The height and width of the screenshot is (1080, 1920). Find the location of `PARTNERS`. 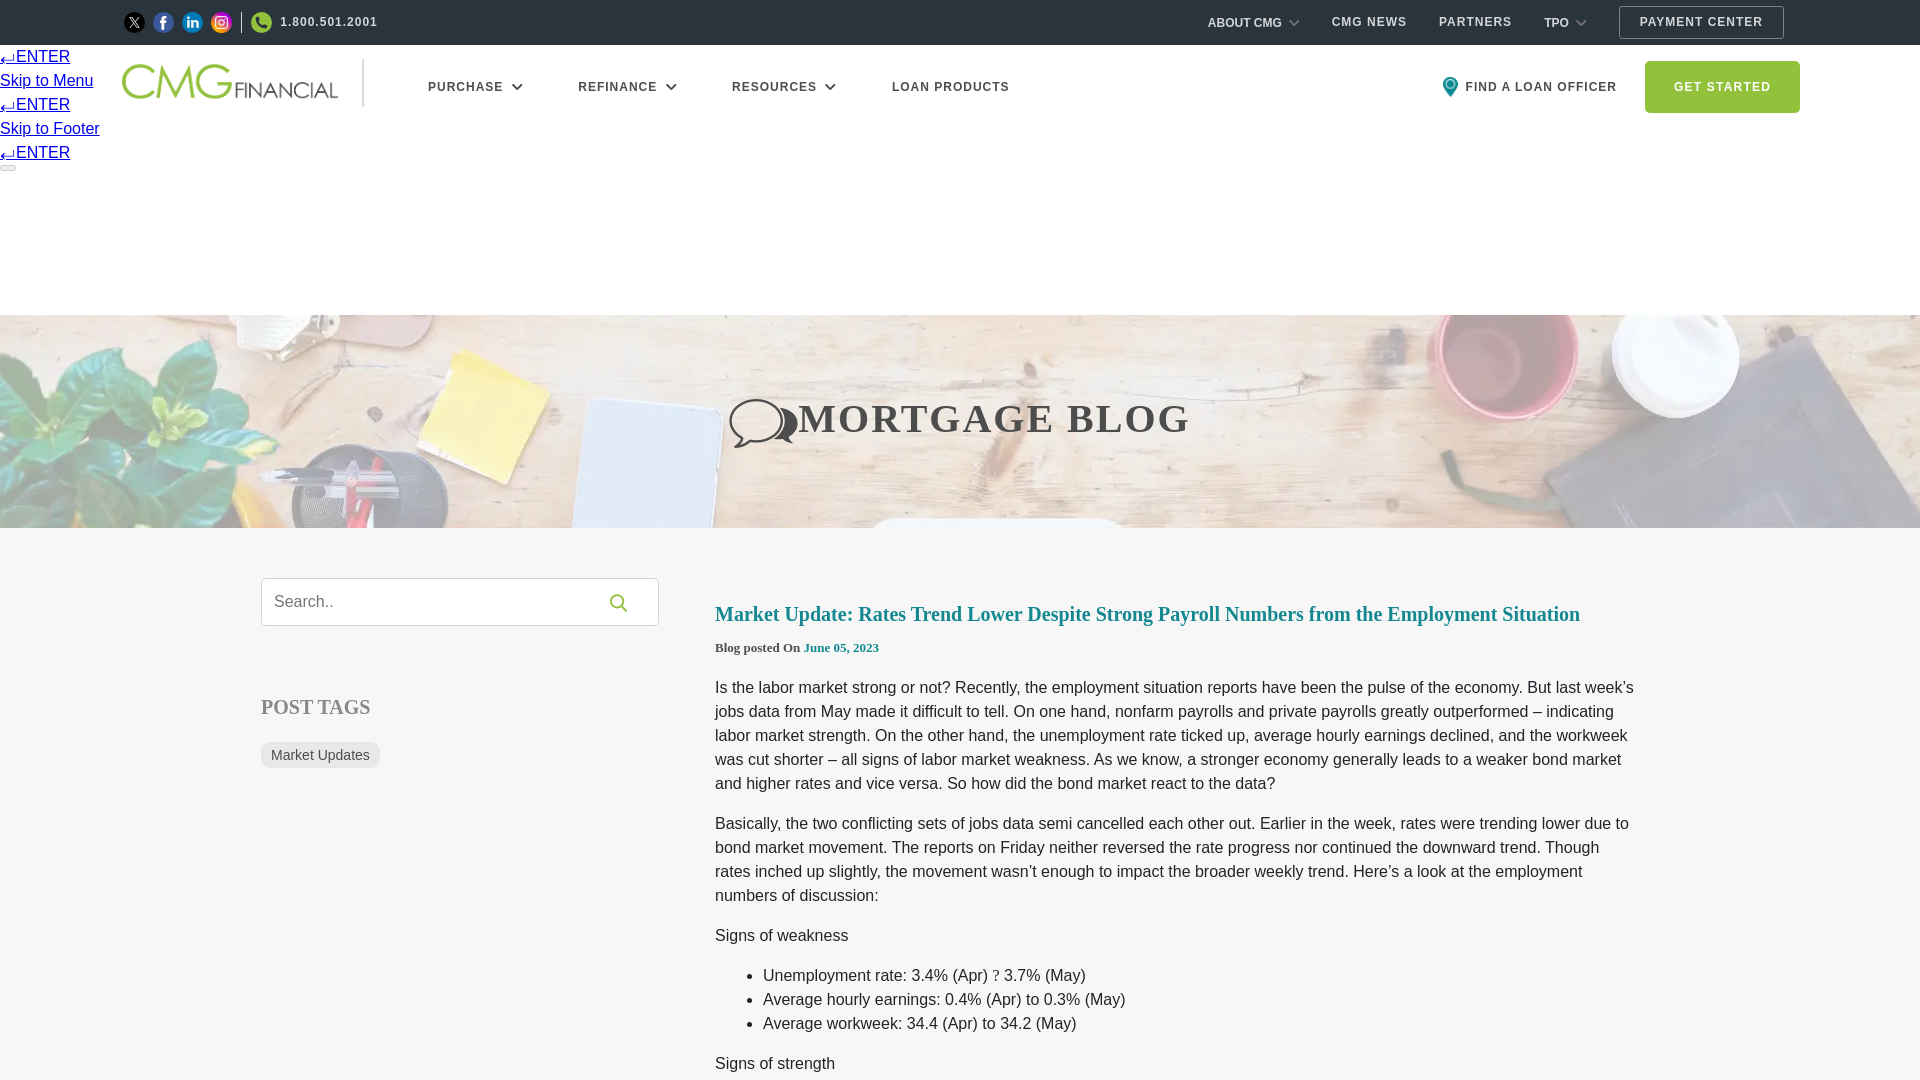

PARTNERS is located at coordinates (1475, 22).